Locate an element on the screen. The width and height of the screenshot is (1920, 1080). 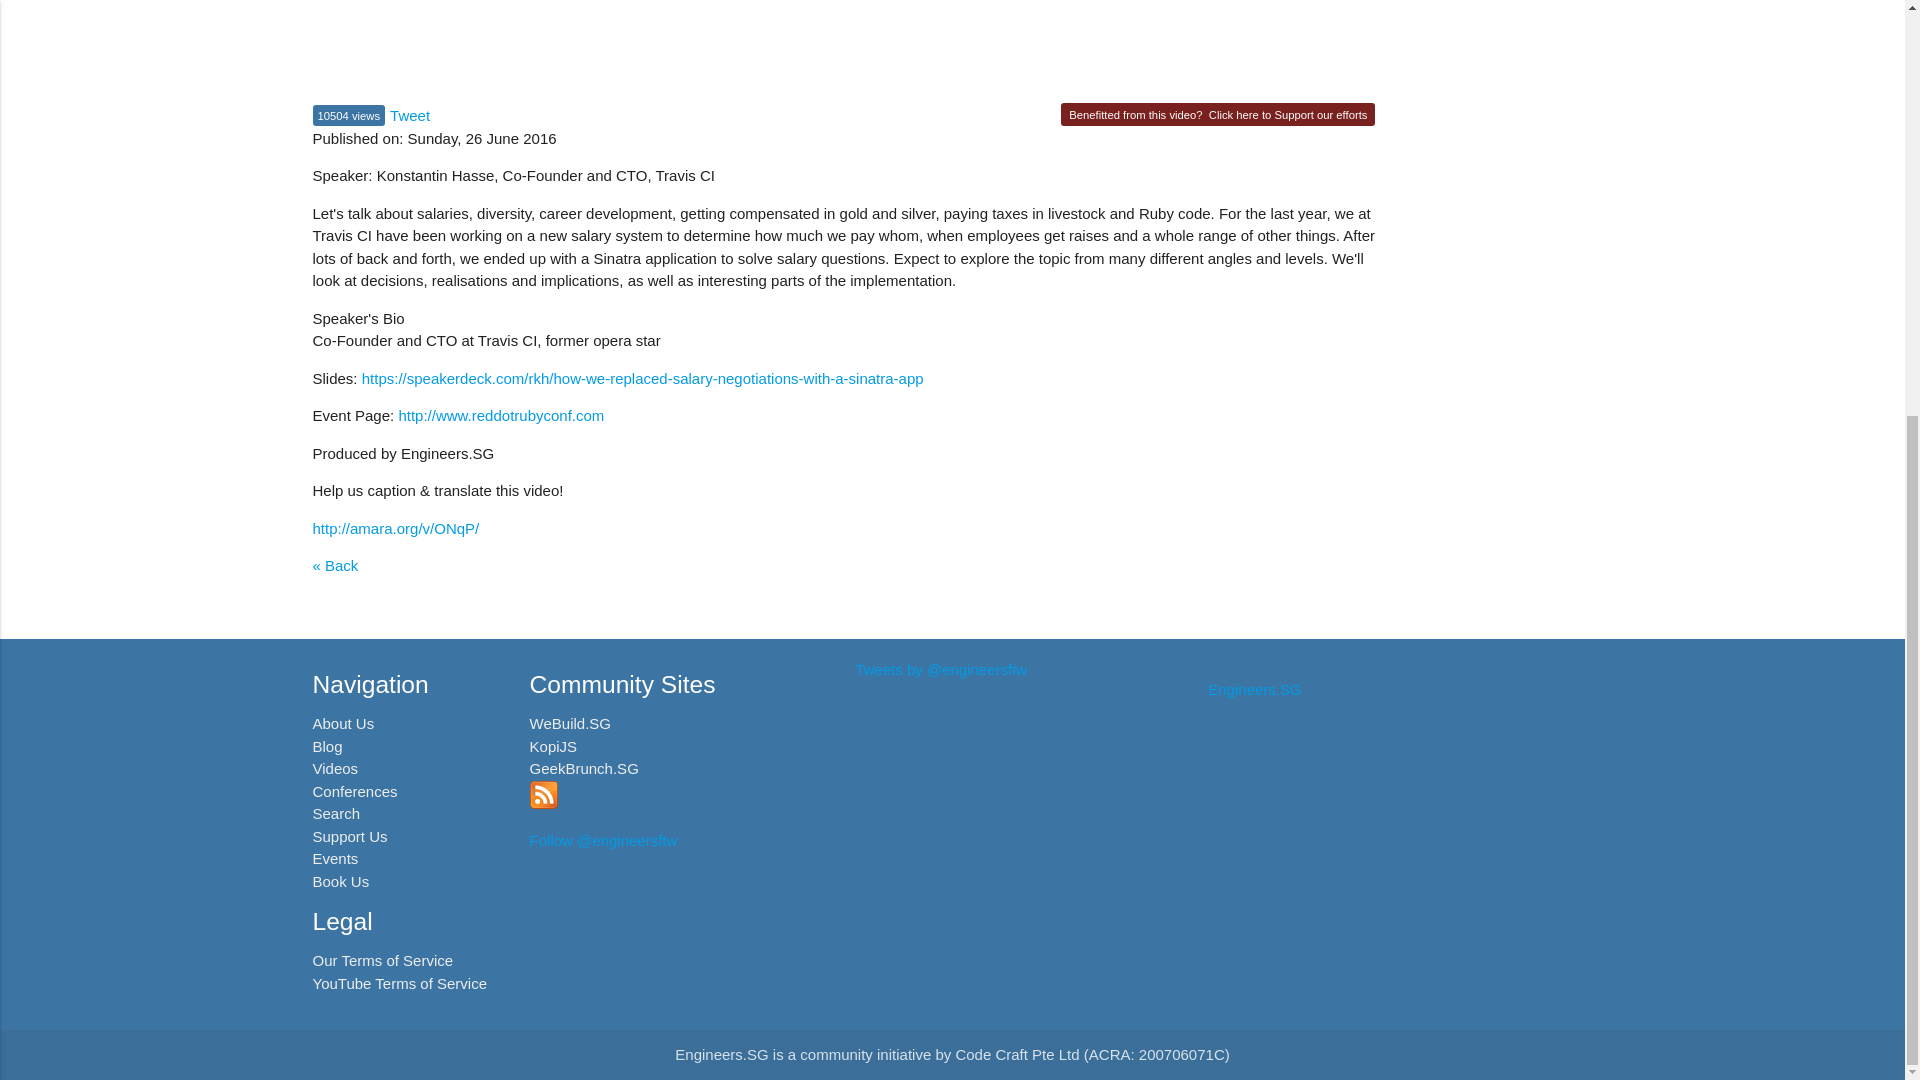
Support Us is located at coordinates (349, 836).